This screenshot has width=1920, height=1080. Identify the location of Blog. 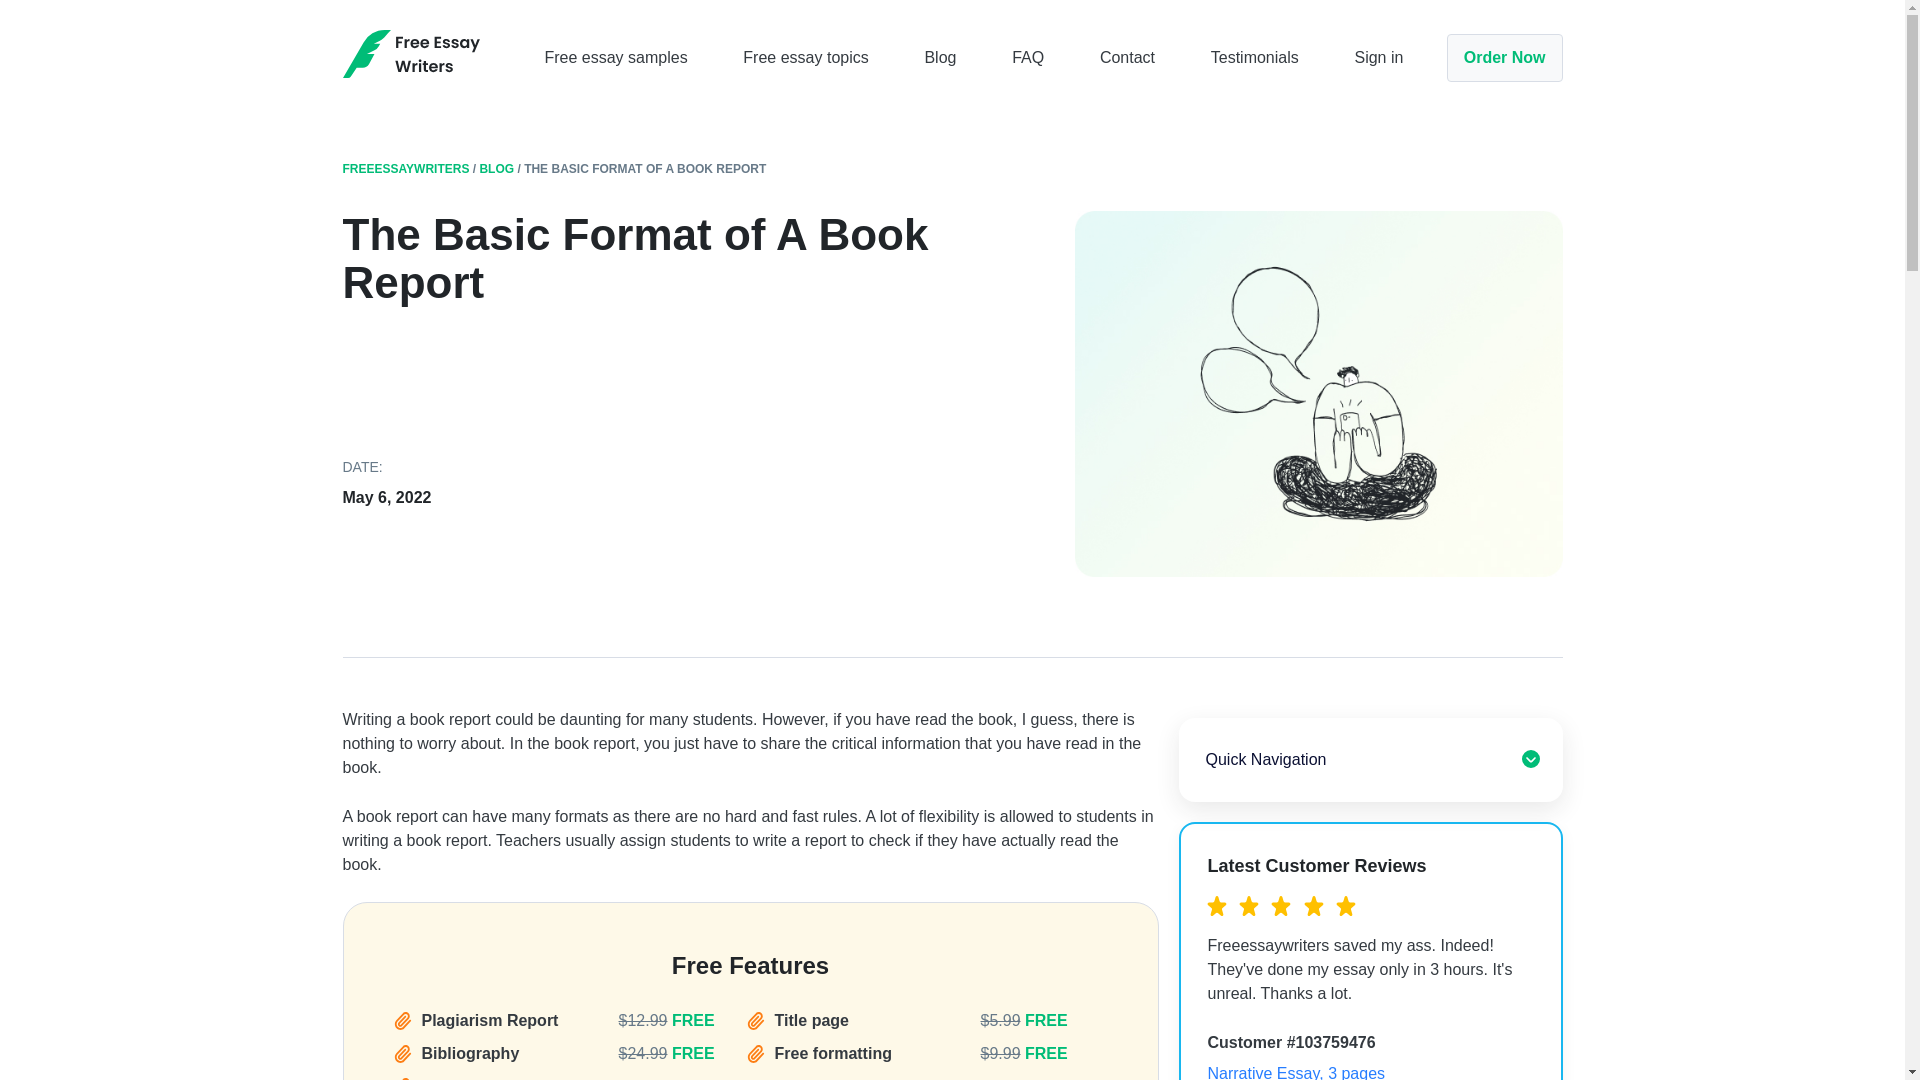
(940, 56).